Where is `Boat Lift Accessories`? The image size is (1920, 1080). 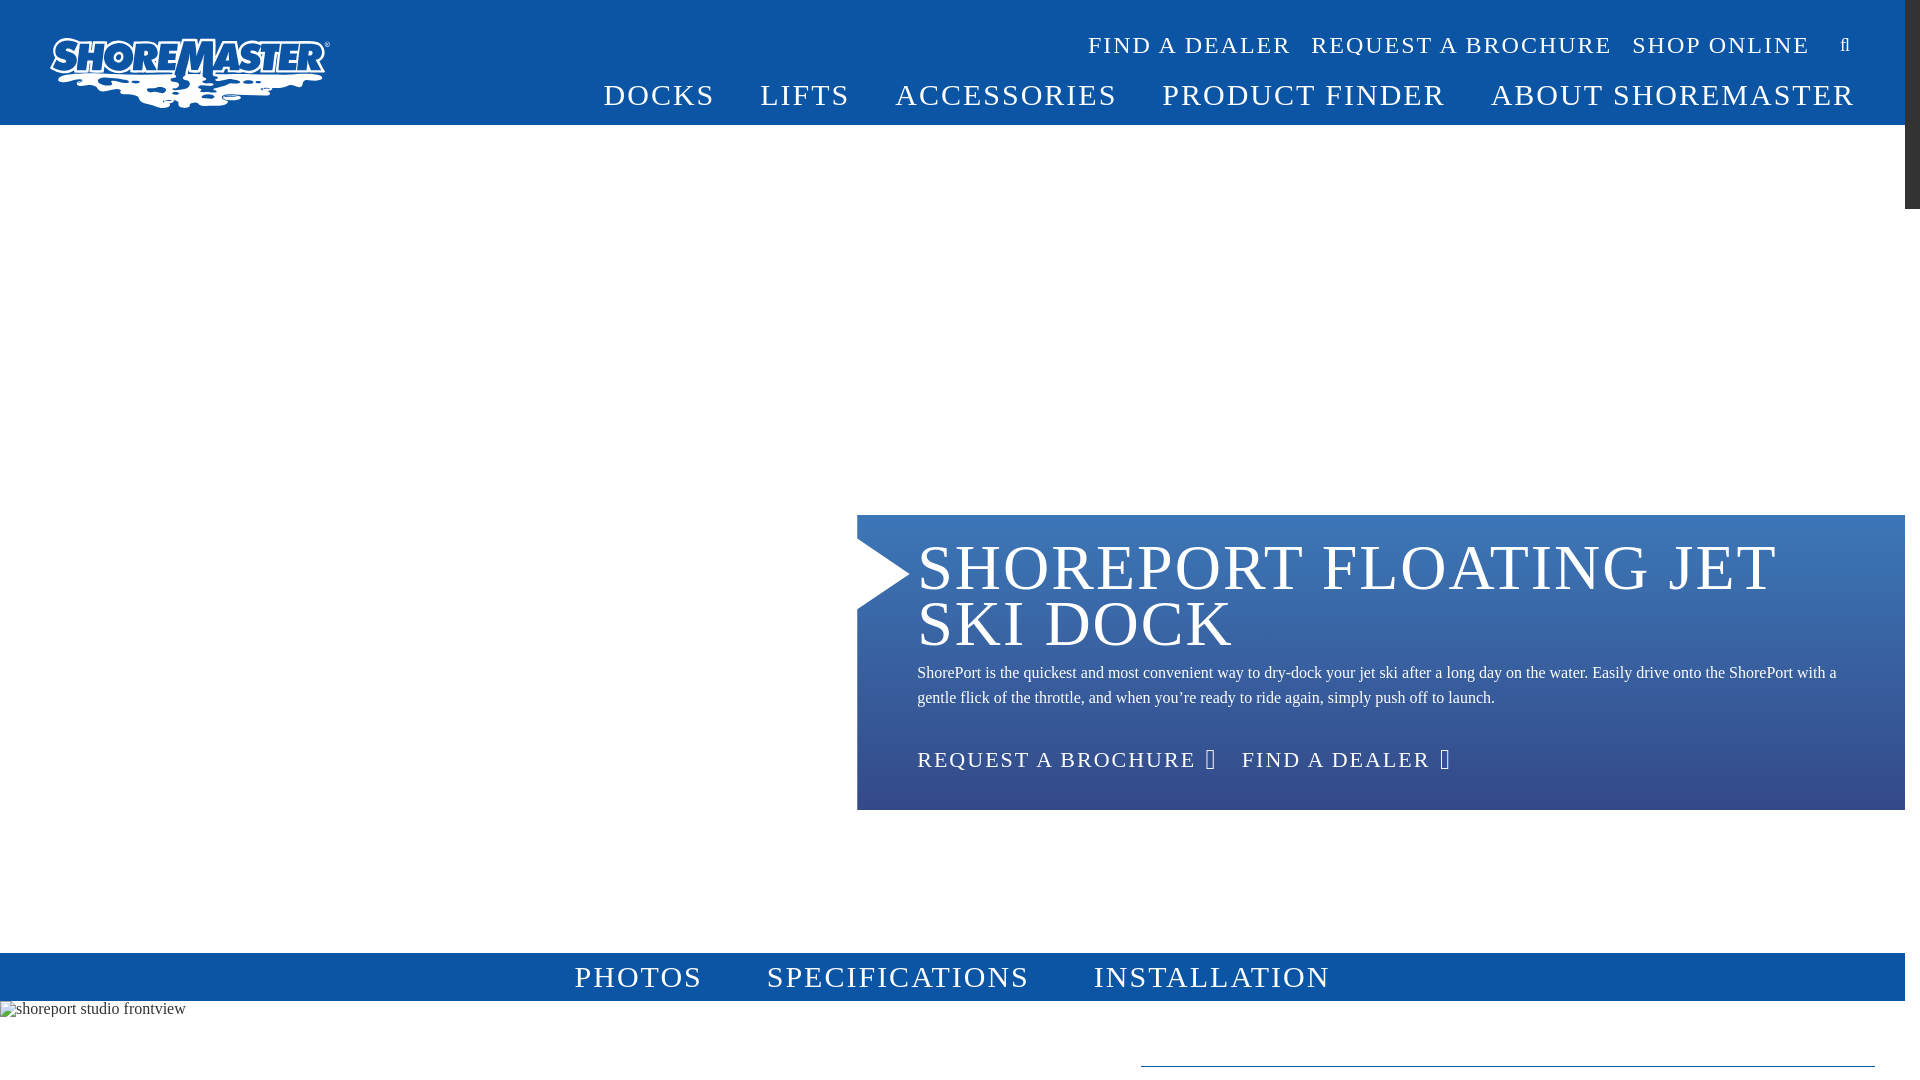
Boat Lift Accessories is located at coordinates (1006, 76).